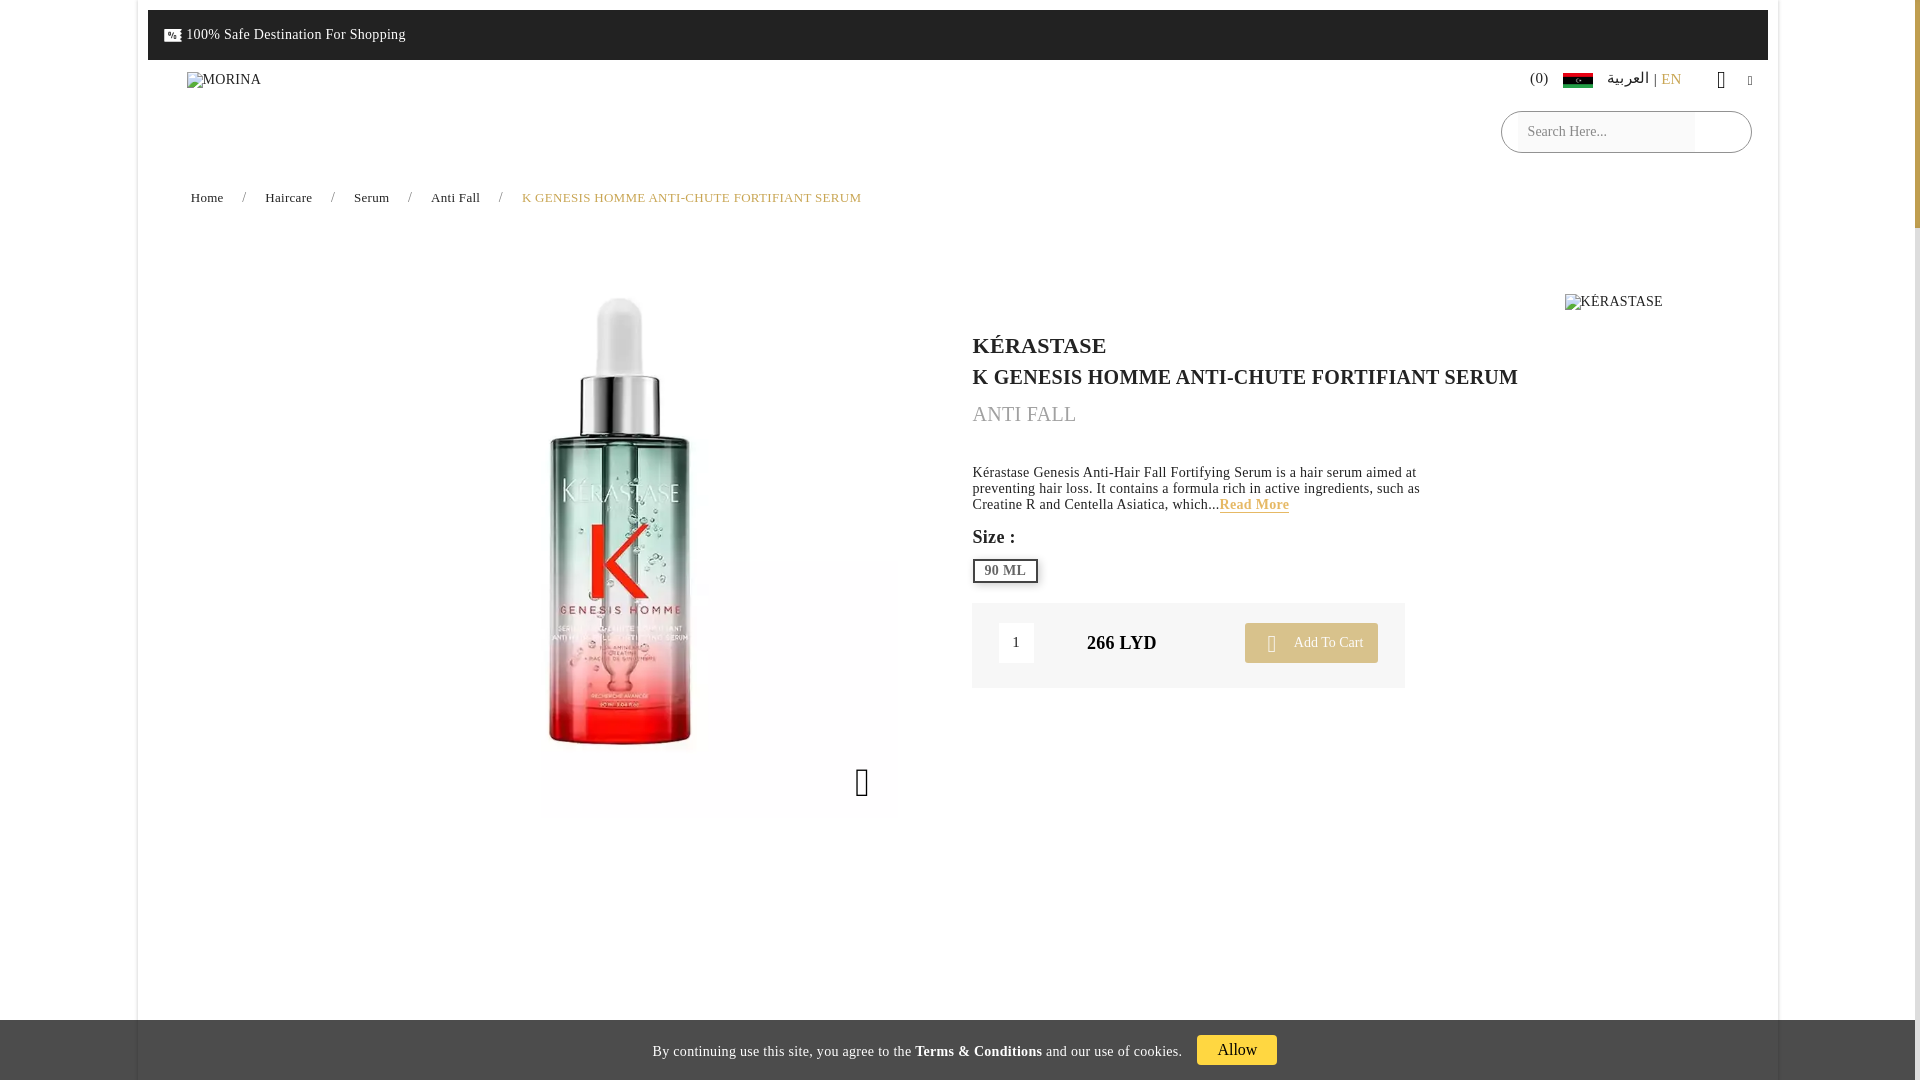 The image size is (1920, 1080). I want to click on Read More, so click(1254, 504).